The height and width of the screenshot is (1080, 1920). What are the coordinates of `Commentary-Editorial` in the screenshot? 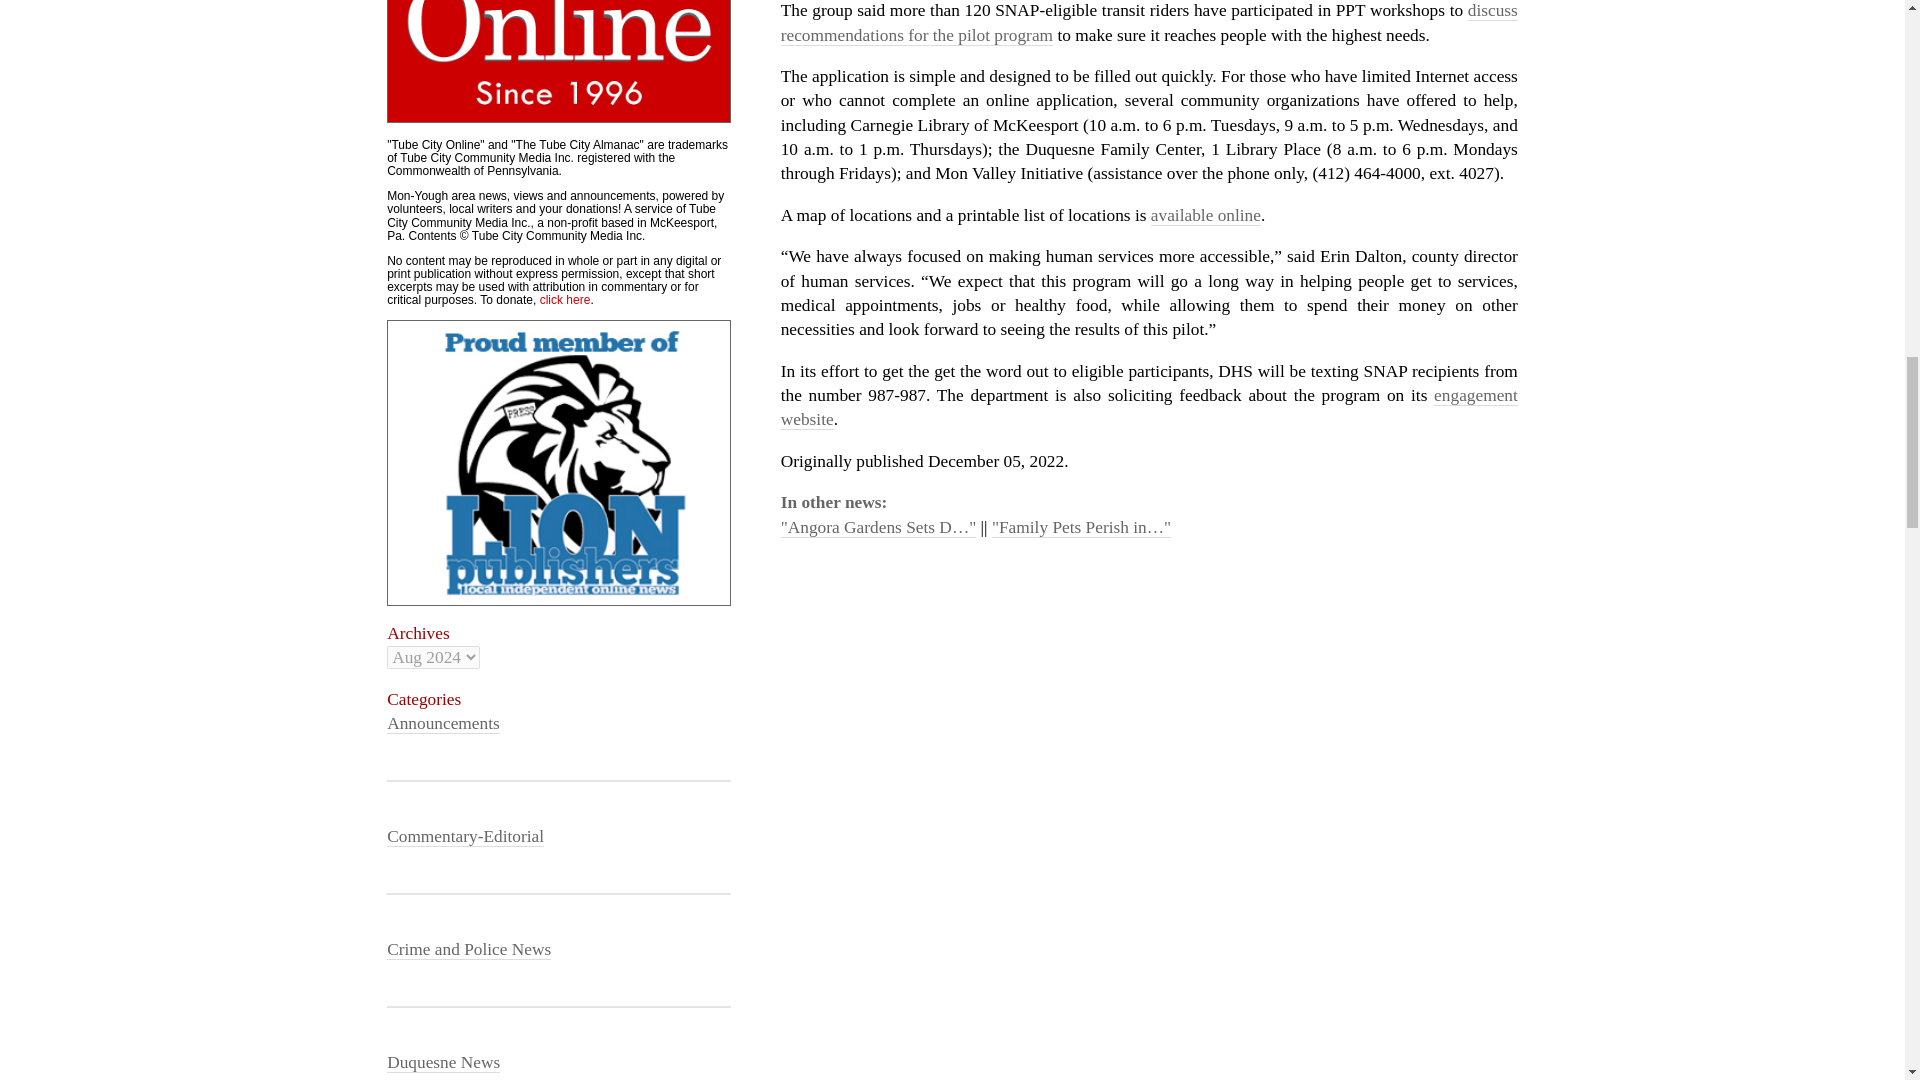 It's located at (465, 836).